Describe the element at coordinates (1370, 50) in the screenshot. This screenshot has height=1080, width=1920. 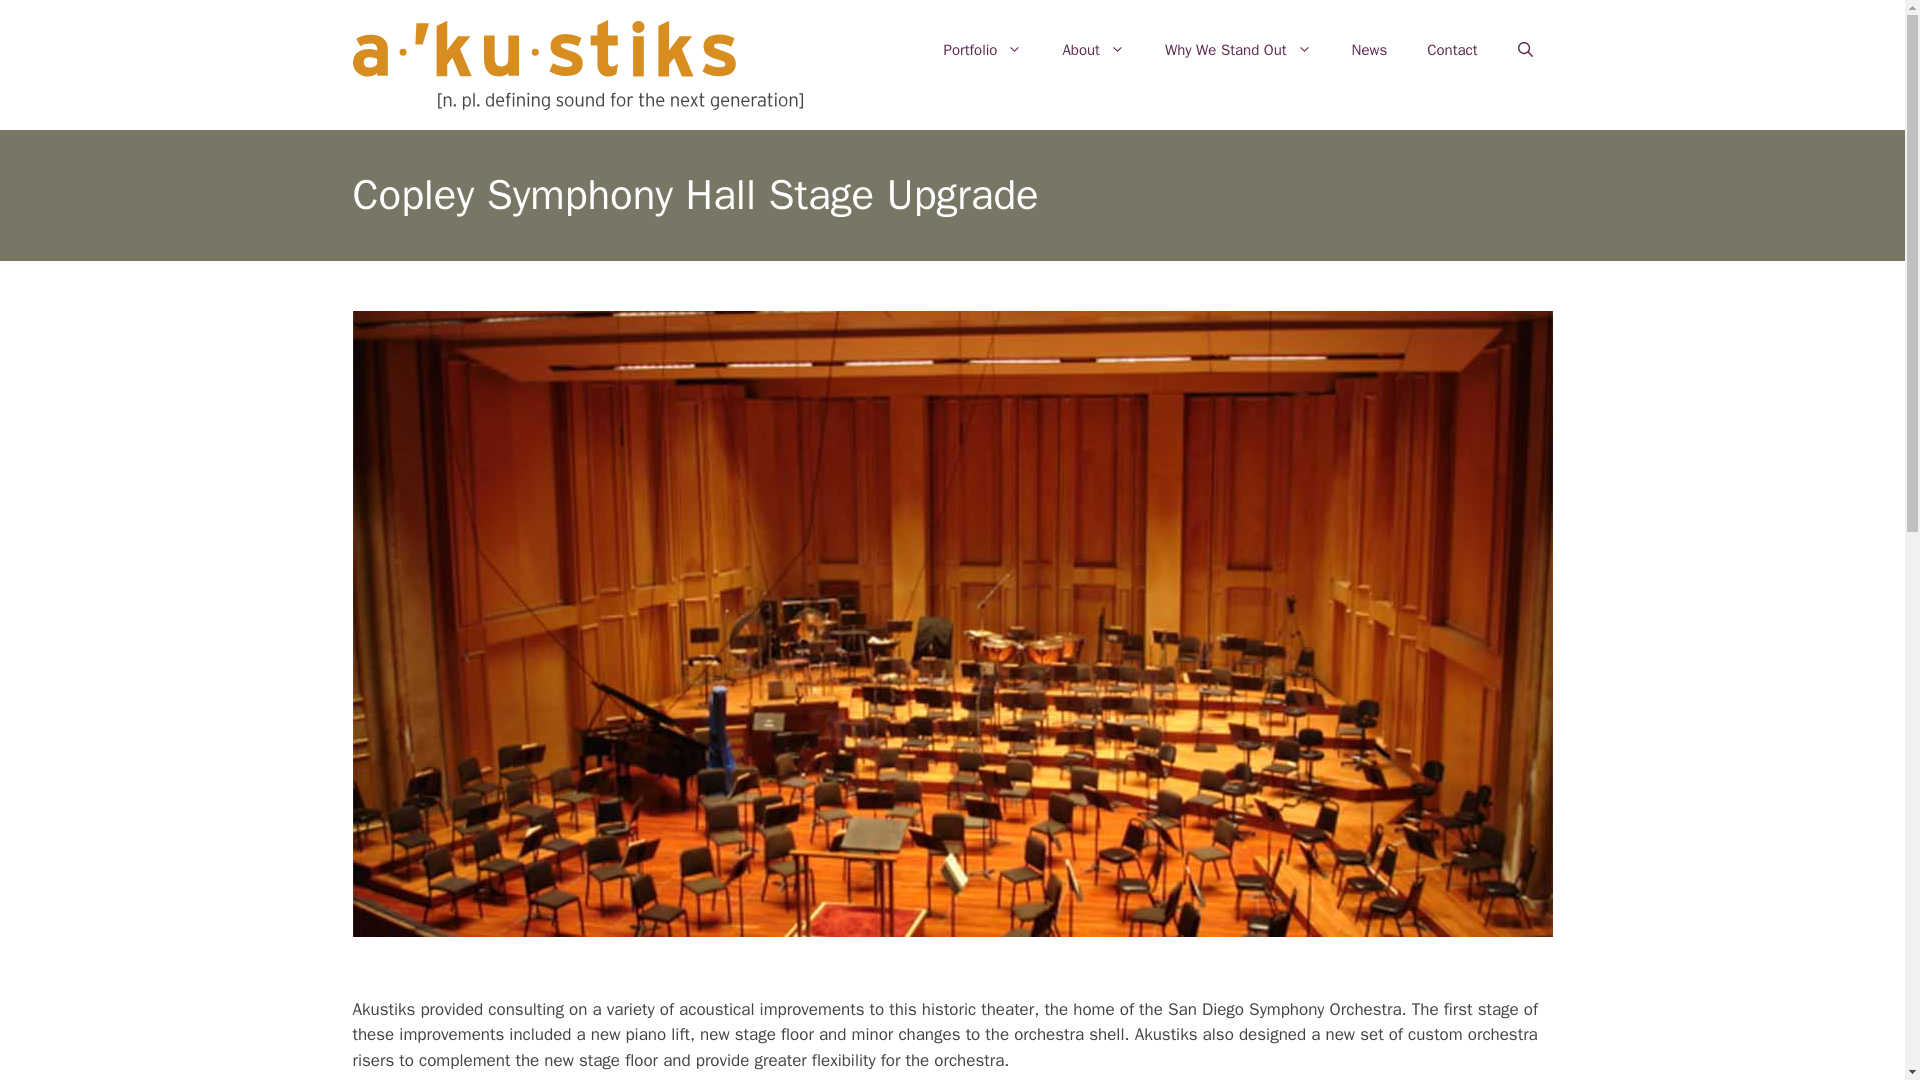
I see `News` at that location.